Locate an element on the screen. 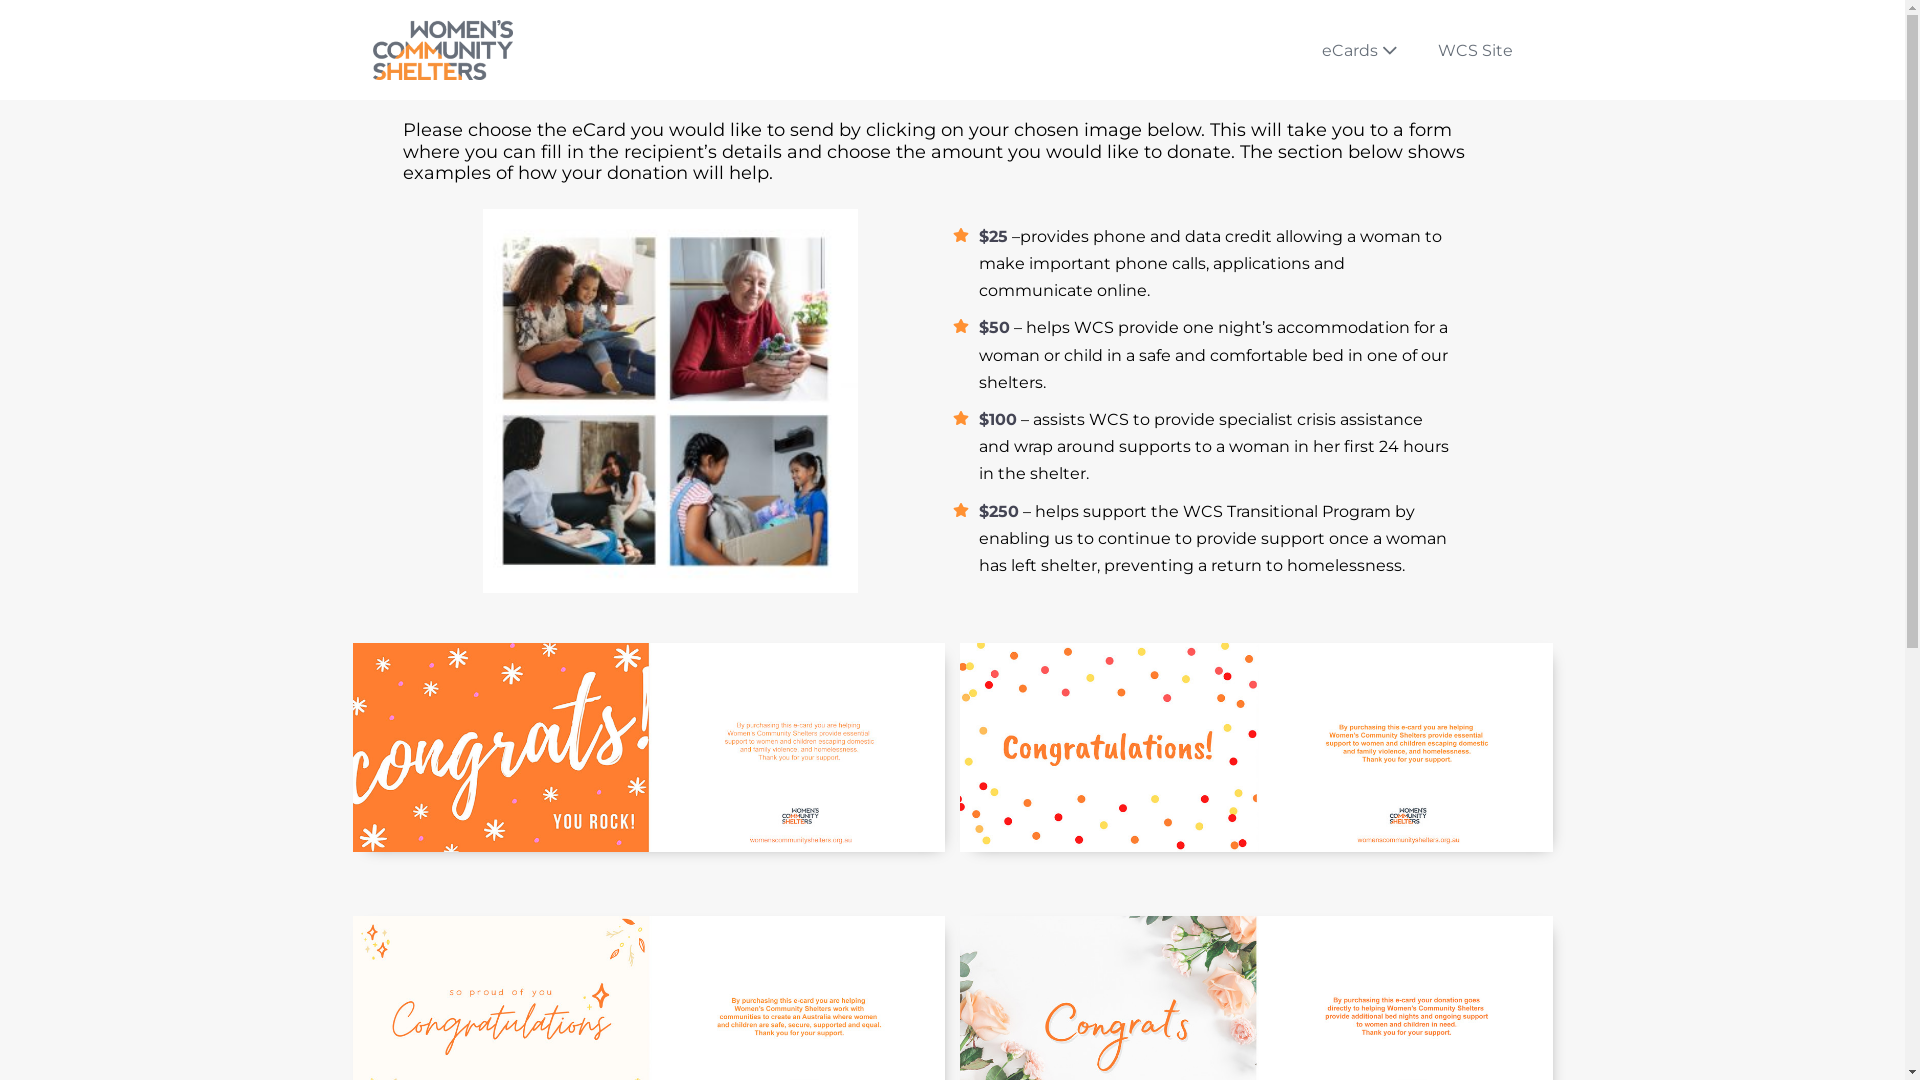 Image resolution: width=1920 pixels, height=1080 pixels. Women's Community Shelters Shop is located at coordinates (442, 50).